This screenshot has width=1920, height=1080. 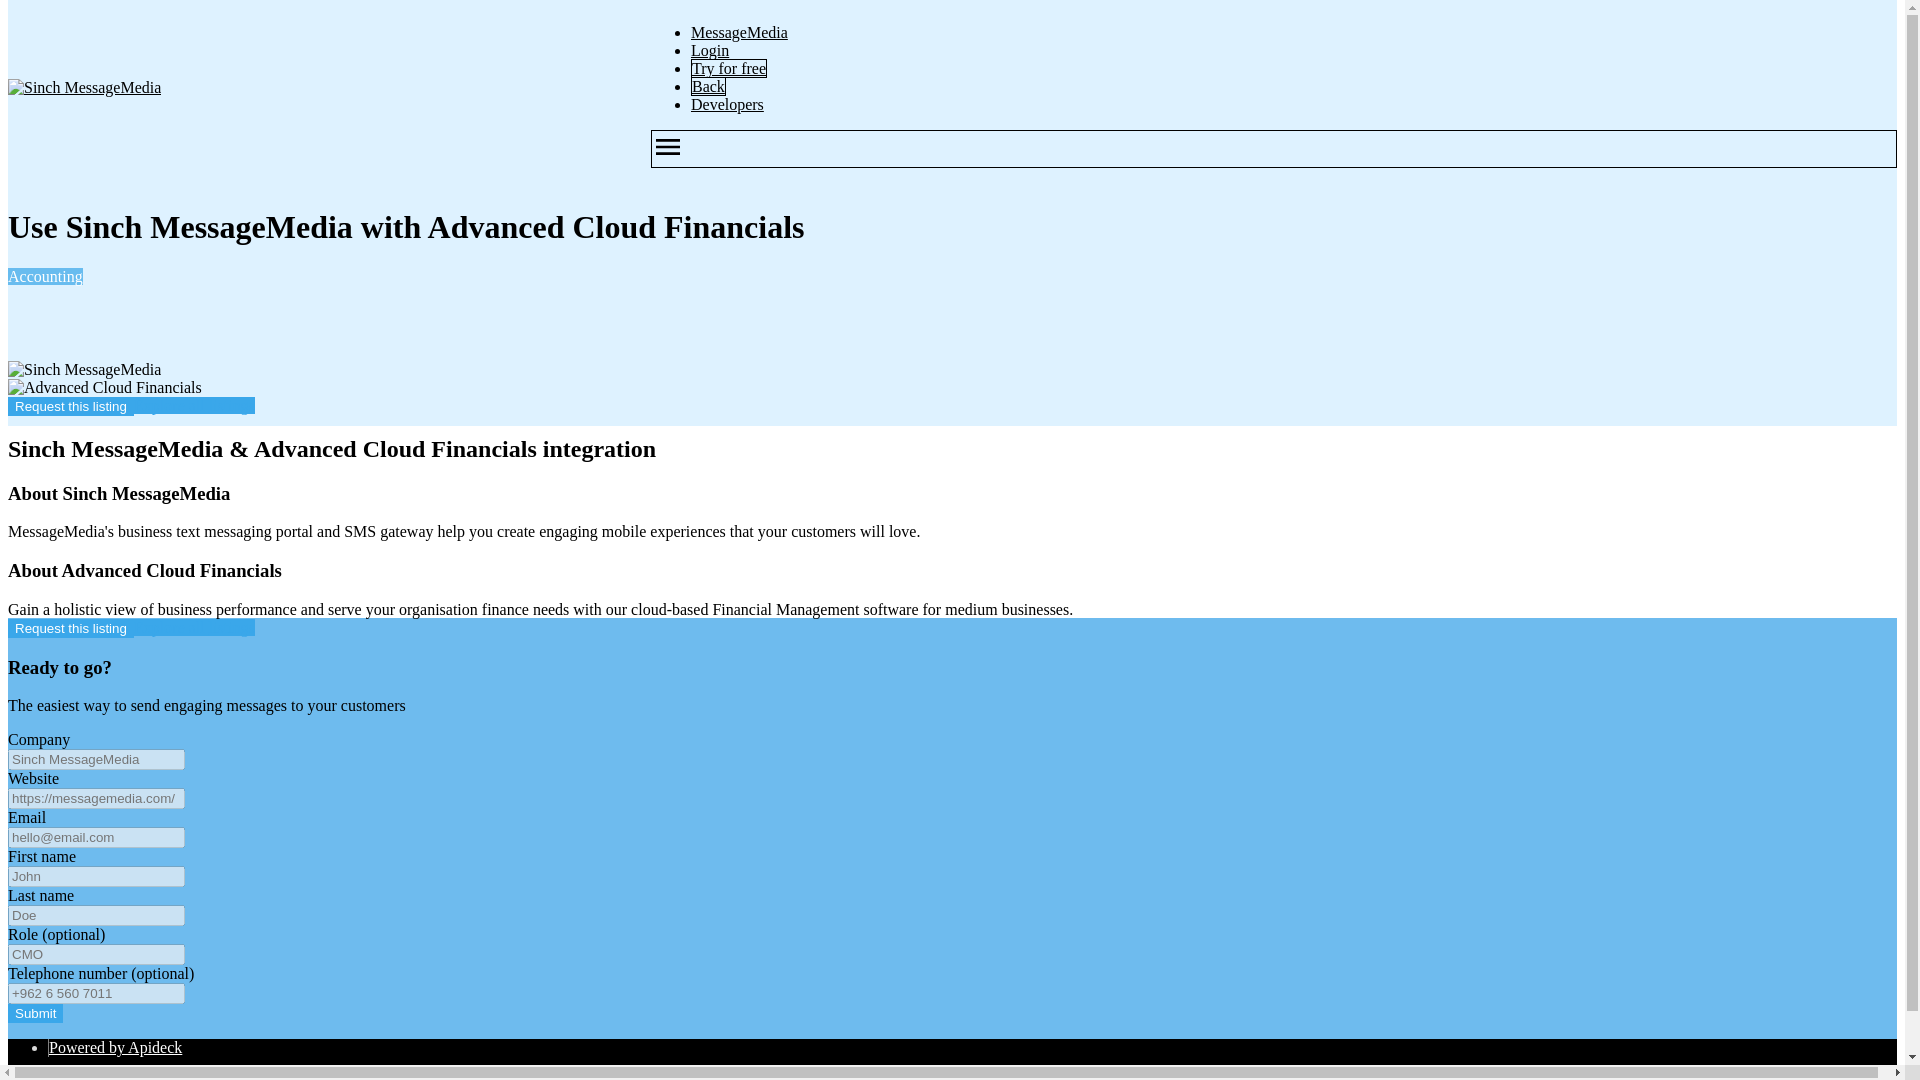 What do you see at coordinates (70, 406) in the screenshot?
I see `Request this listing` at bounding box center [70, 406].